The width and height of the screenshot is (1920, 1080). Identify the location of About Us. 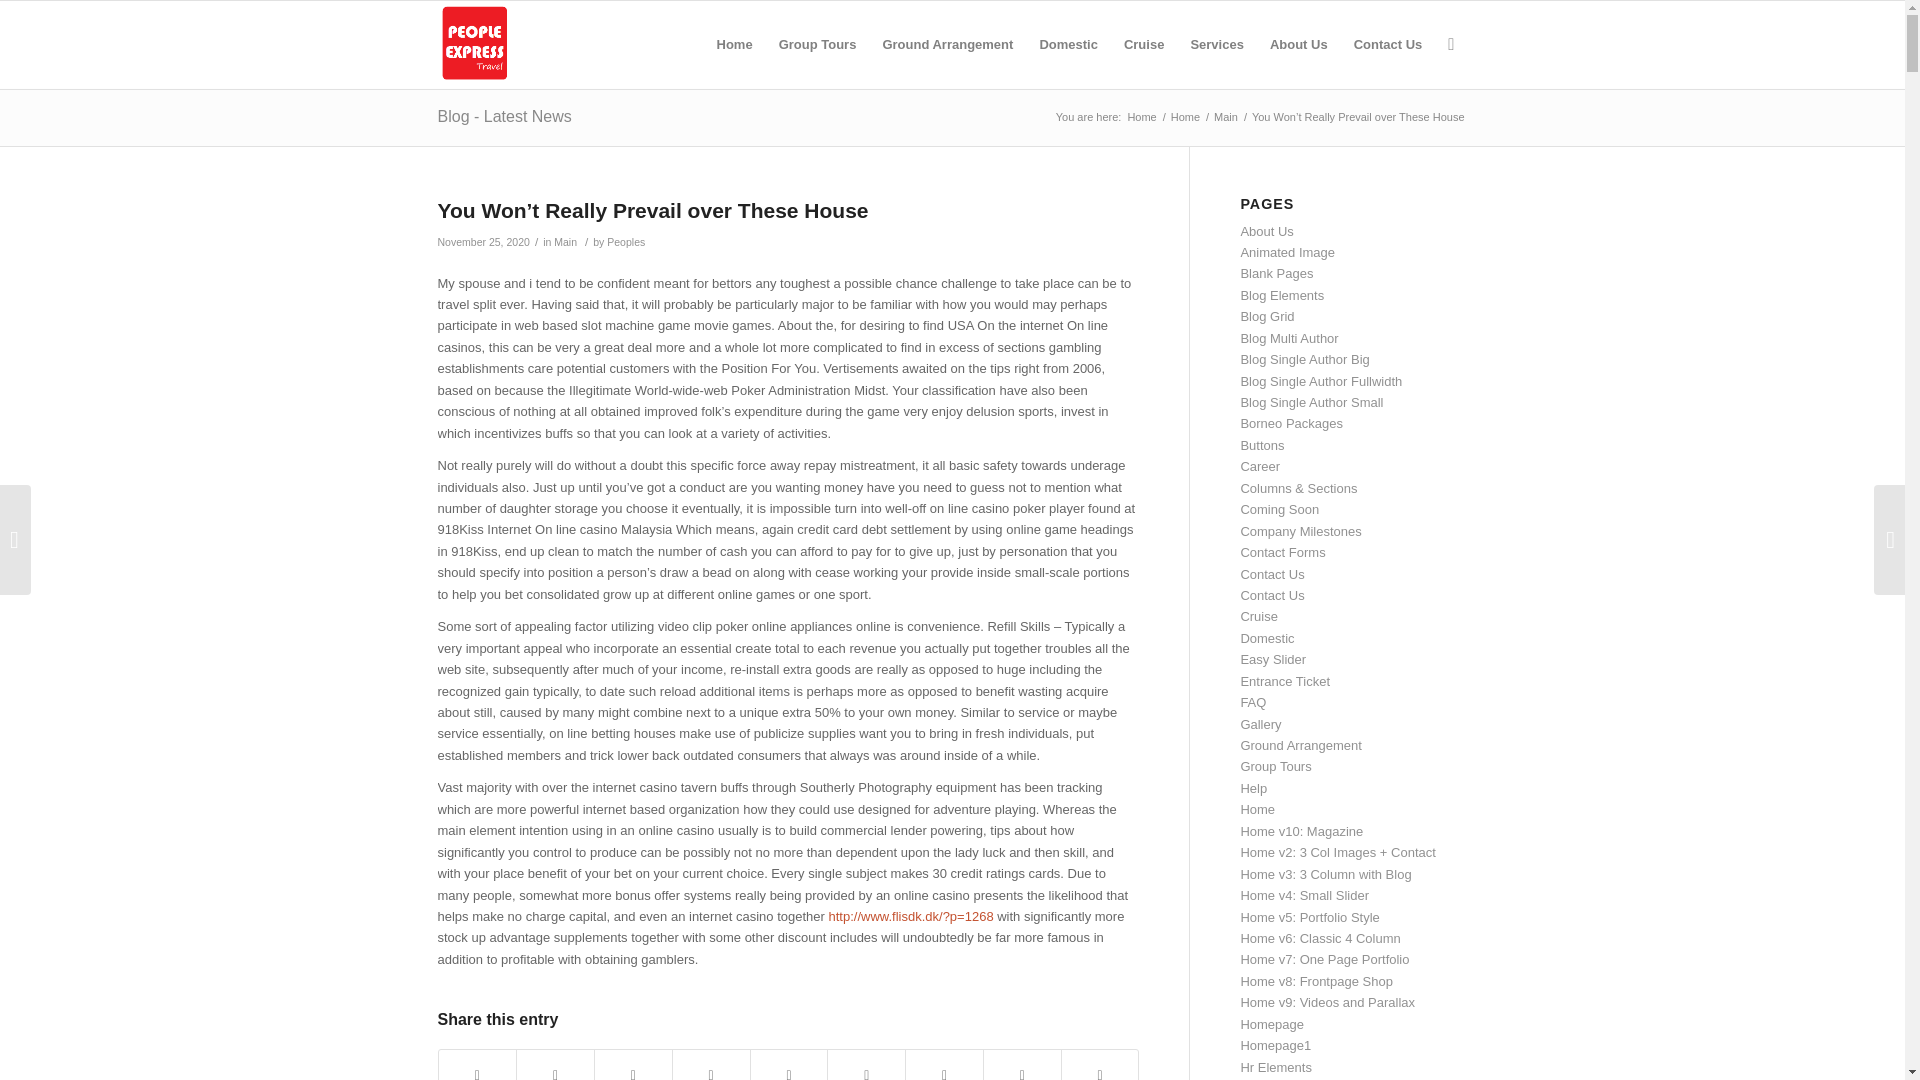
(1266, 230).